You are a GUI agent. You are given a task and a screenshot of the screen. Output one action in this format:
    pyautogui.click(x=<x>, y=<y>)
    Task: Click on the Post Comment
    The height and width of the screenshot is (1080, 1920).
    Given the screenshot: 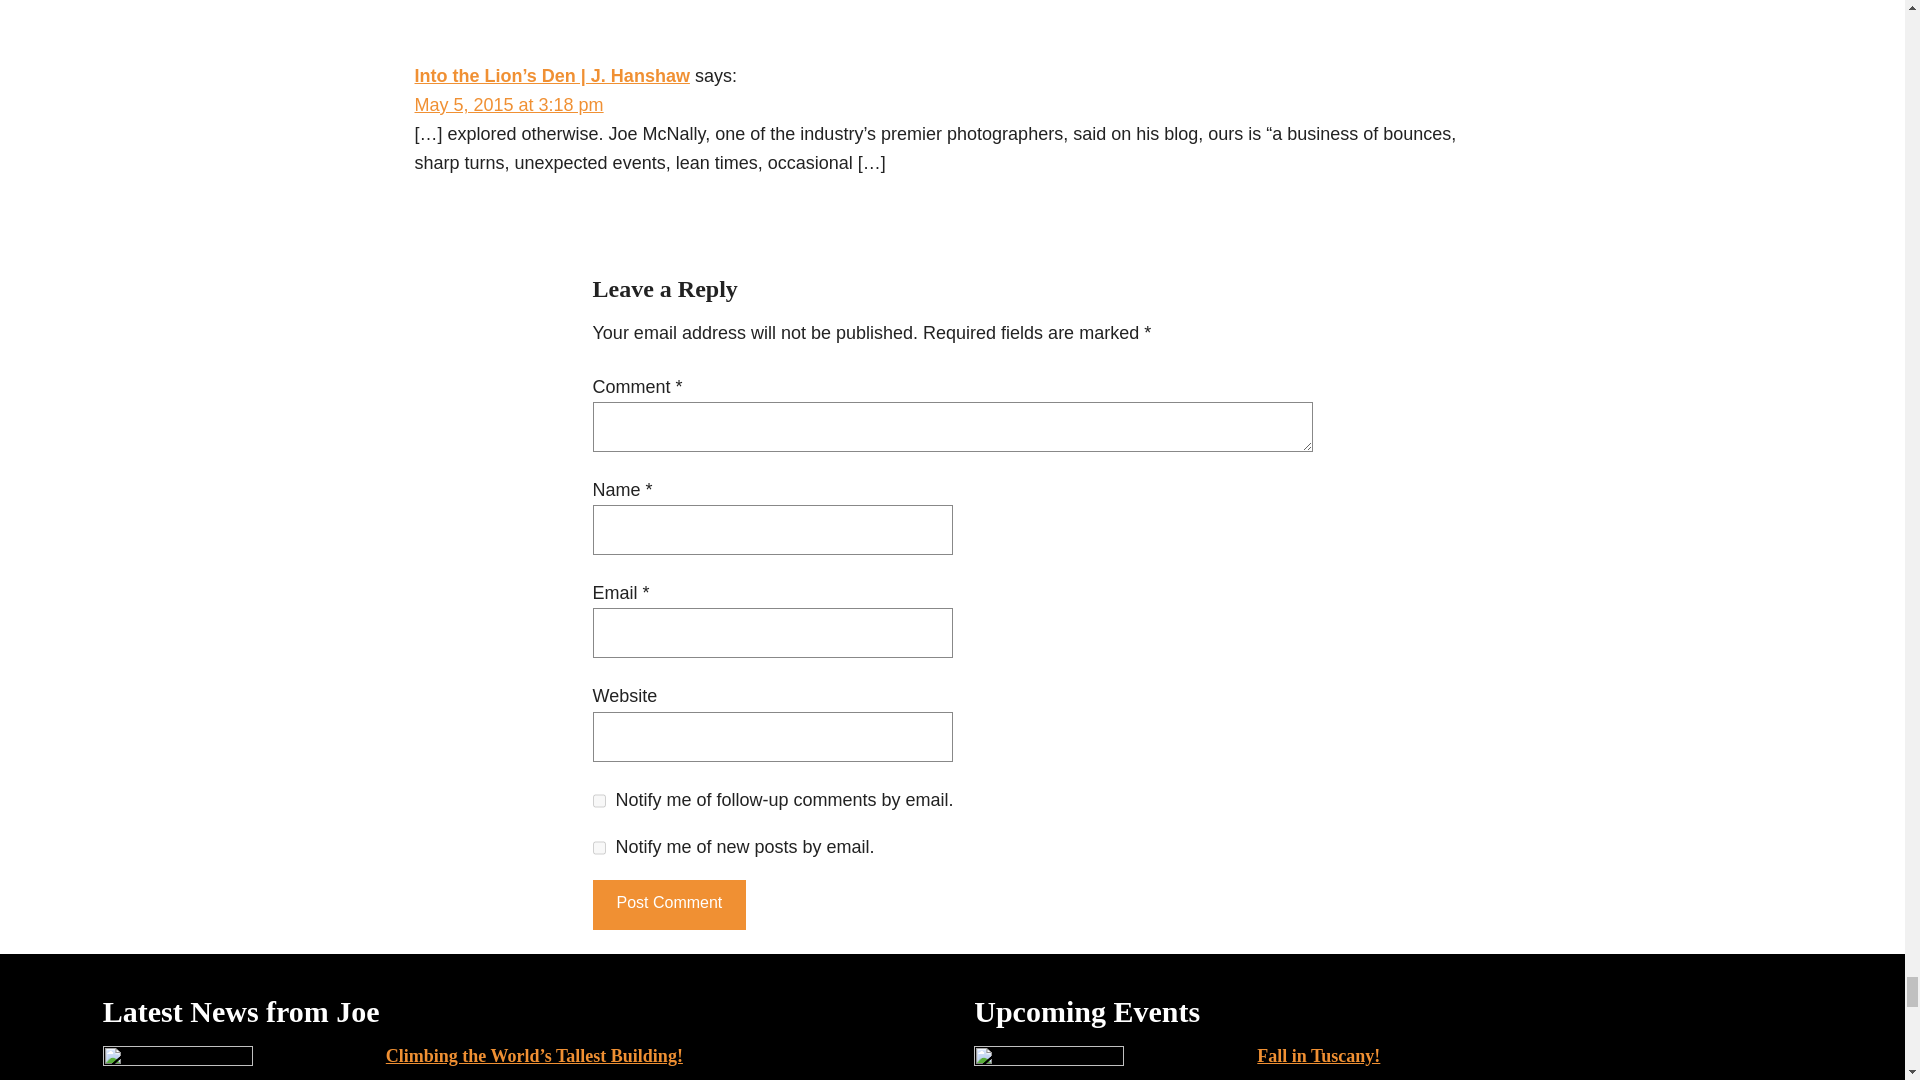 What is the action you would take?
    pyautogui.click(x=668, y=904)
    